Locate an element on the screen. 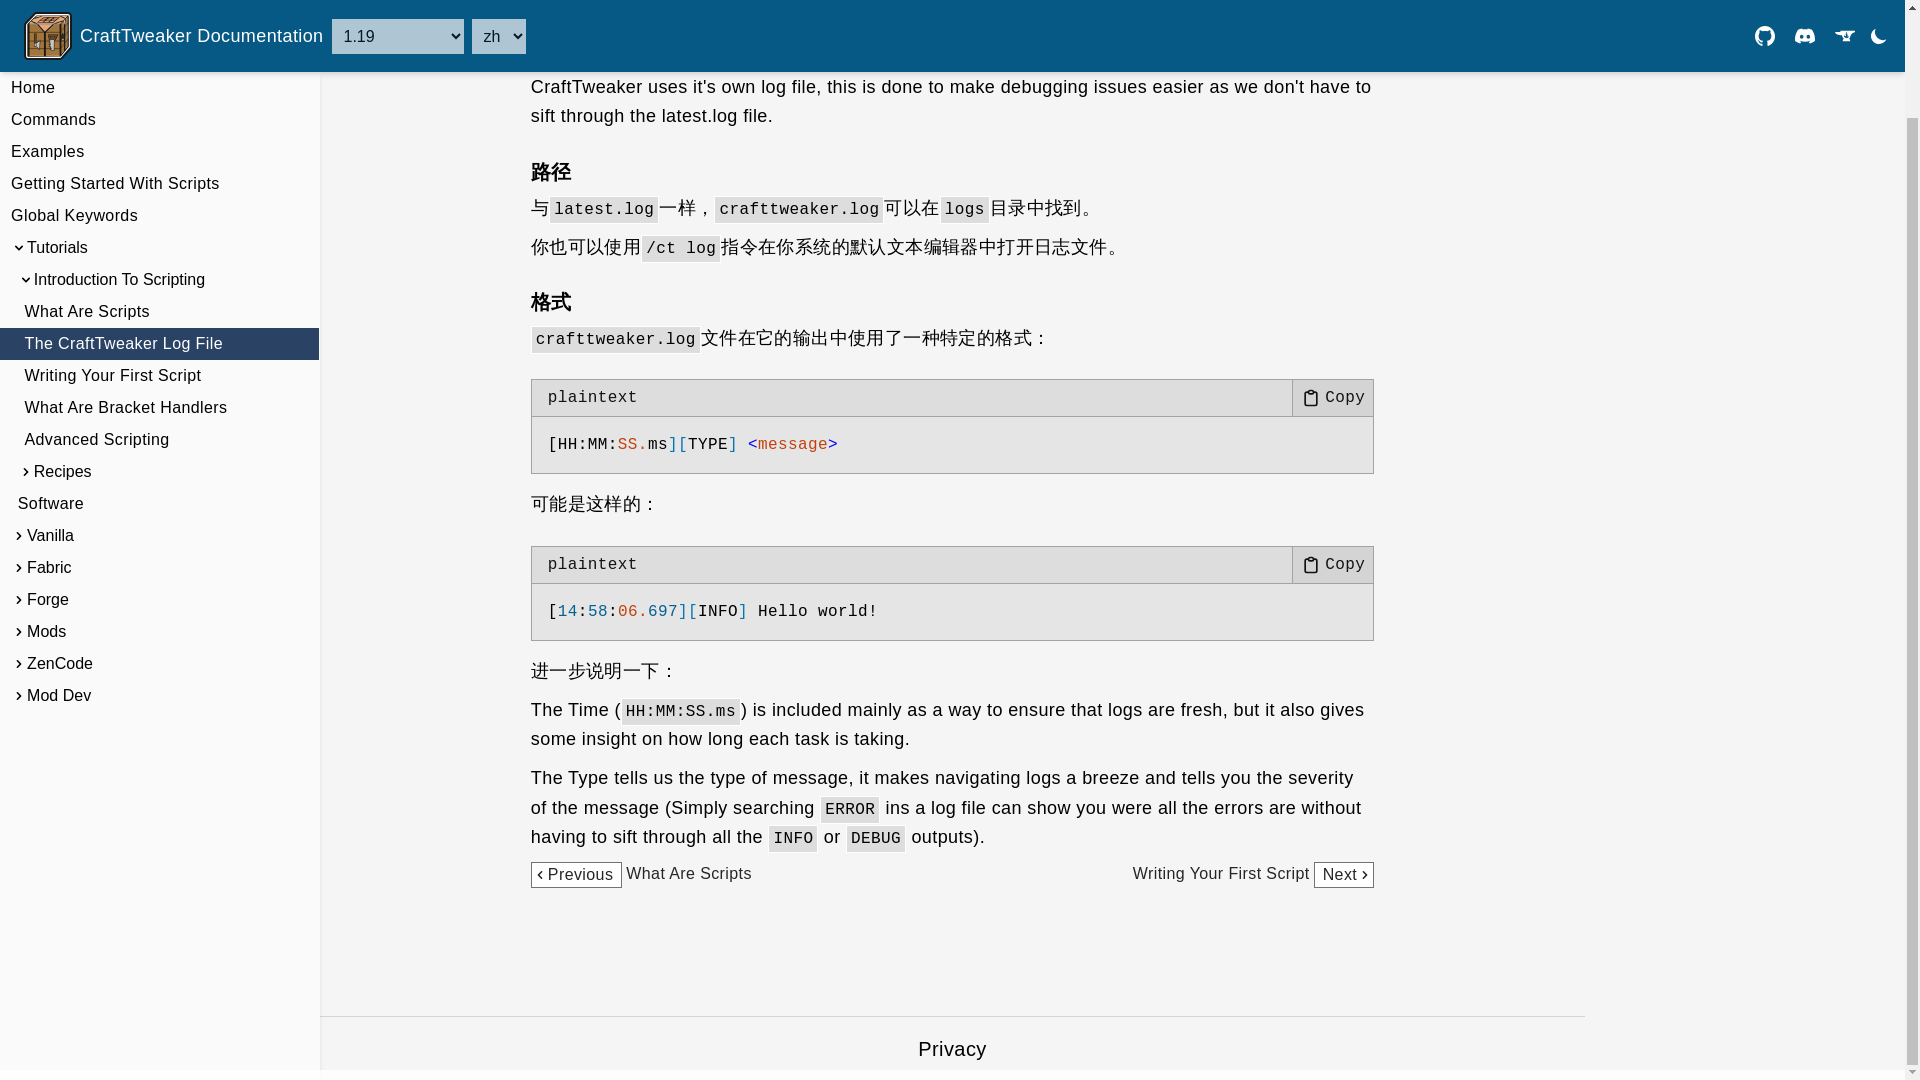 Image resolution: width=1920 pixels, height=1080 pixels. What Are Scripts is located at coordinates (159, 546).